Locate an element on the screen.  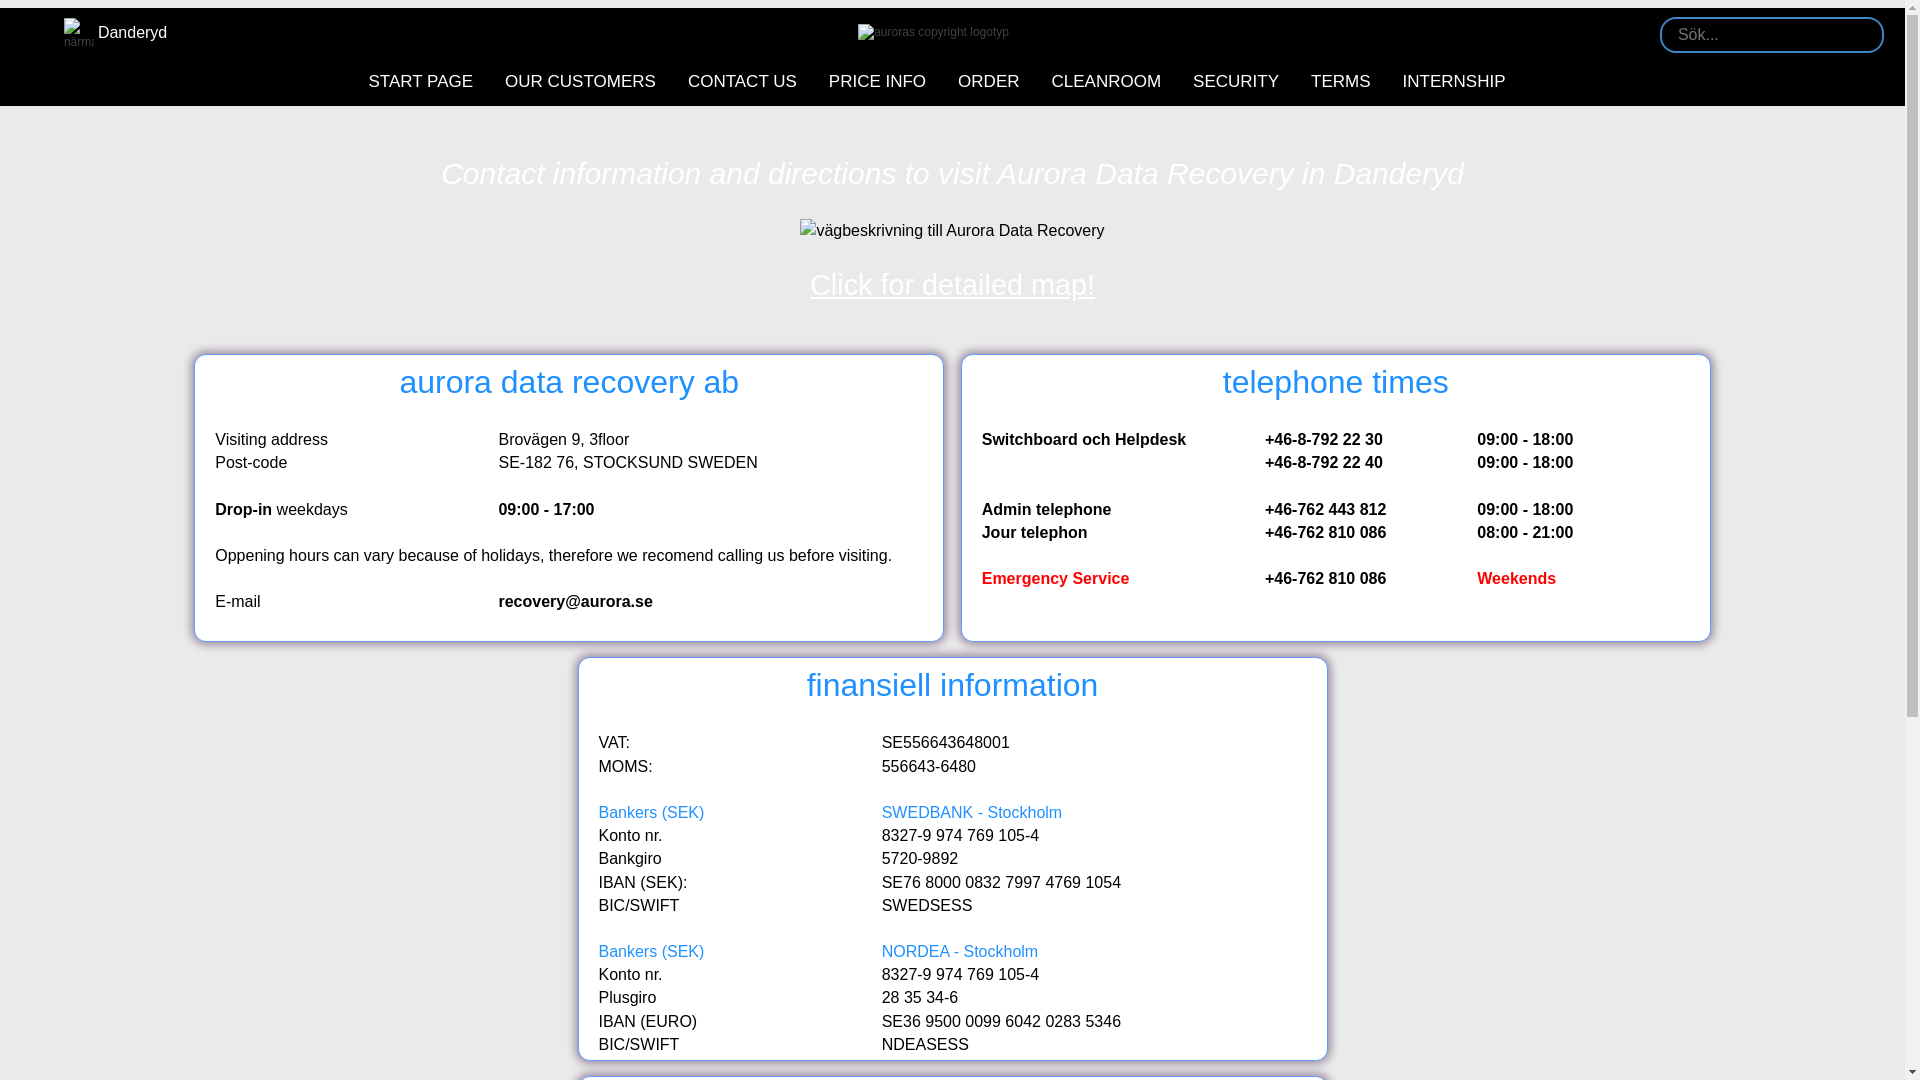
CLEANROOM is located at coordinates (1107, 82).